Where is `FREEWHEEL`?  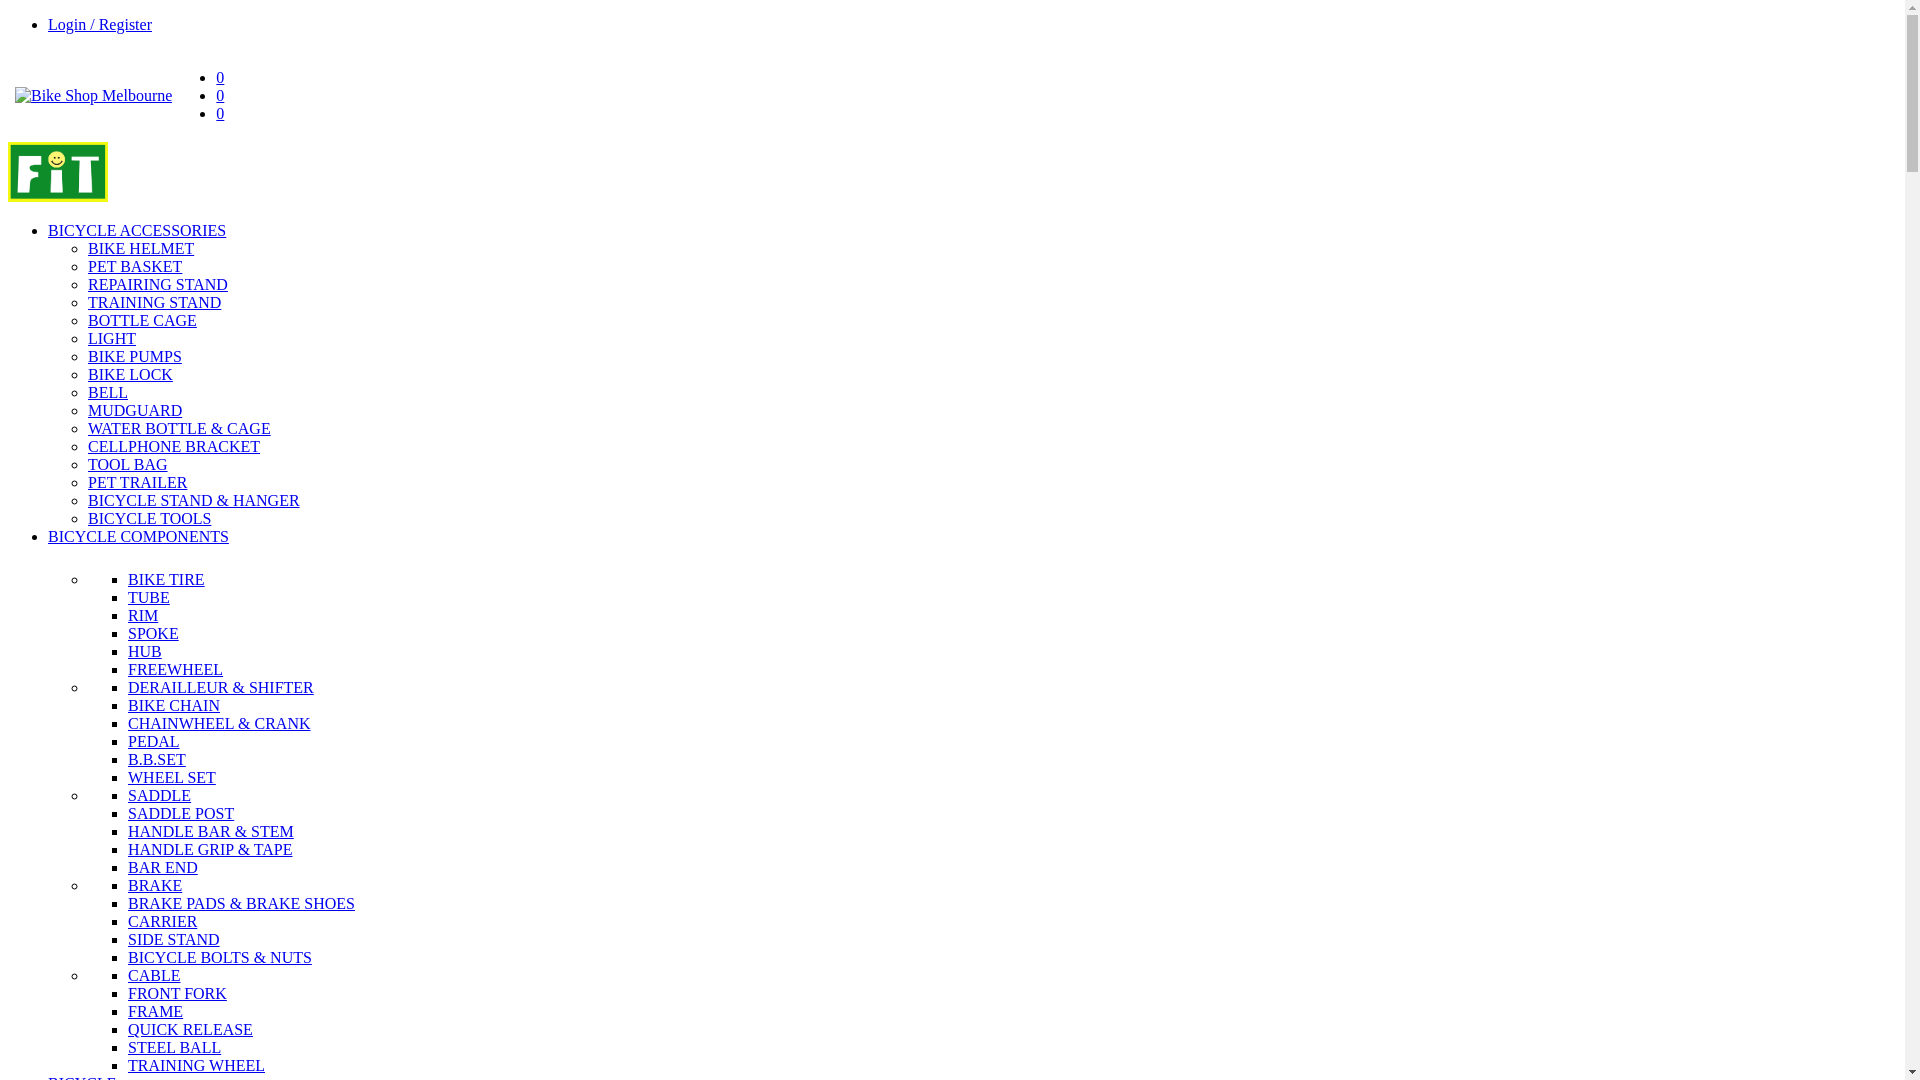 FREEWHEEL is located at coordinates (176, 672).